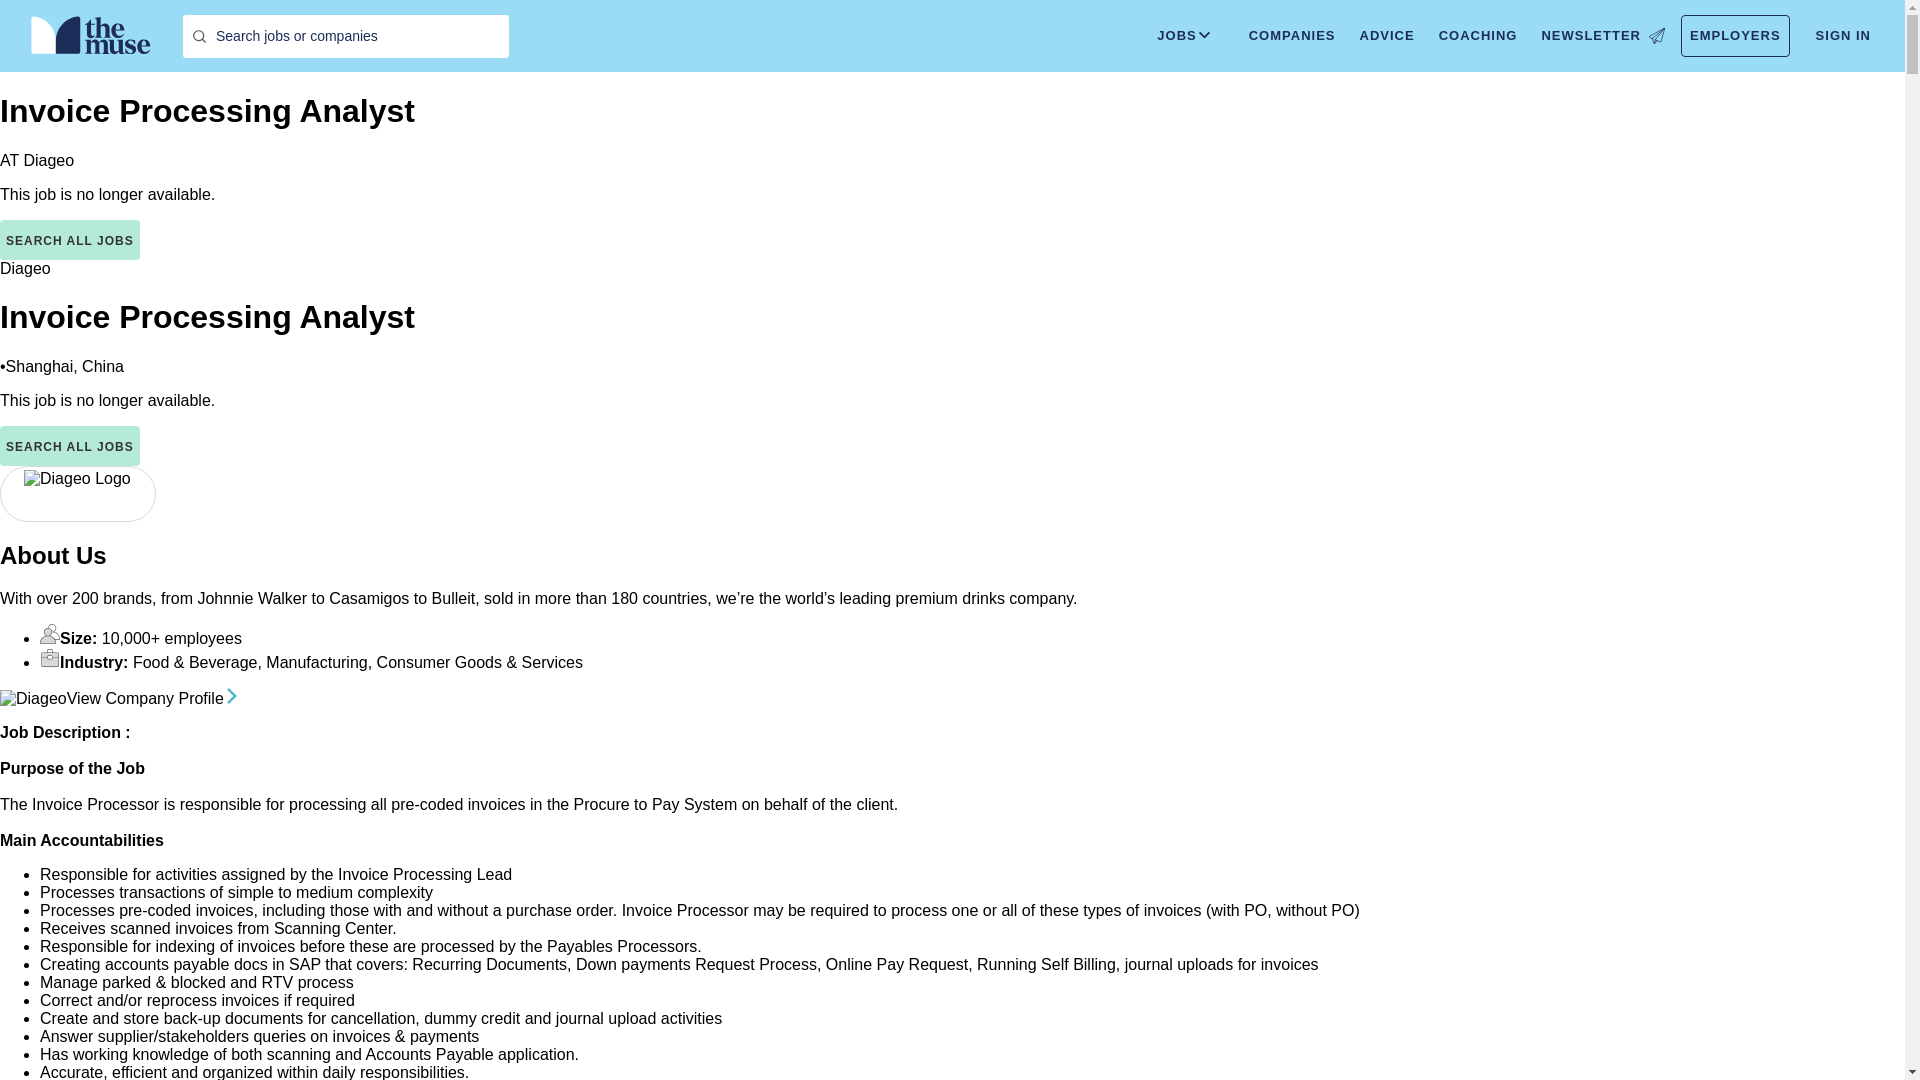  I want to click on NEWSLETTER, so click(1602, 36).